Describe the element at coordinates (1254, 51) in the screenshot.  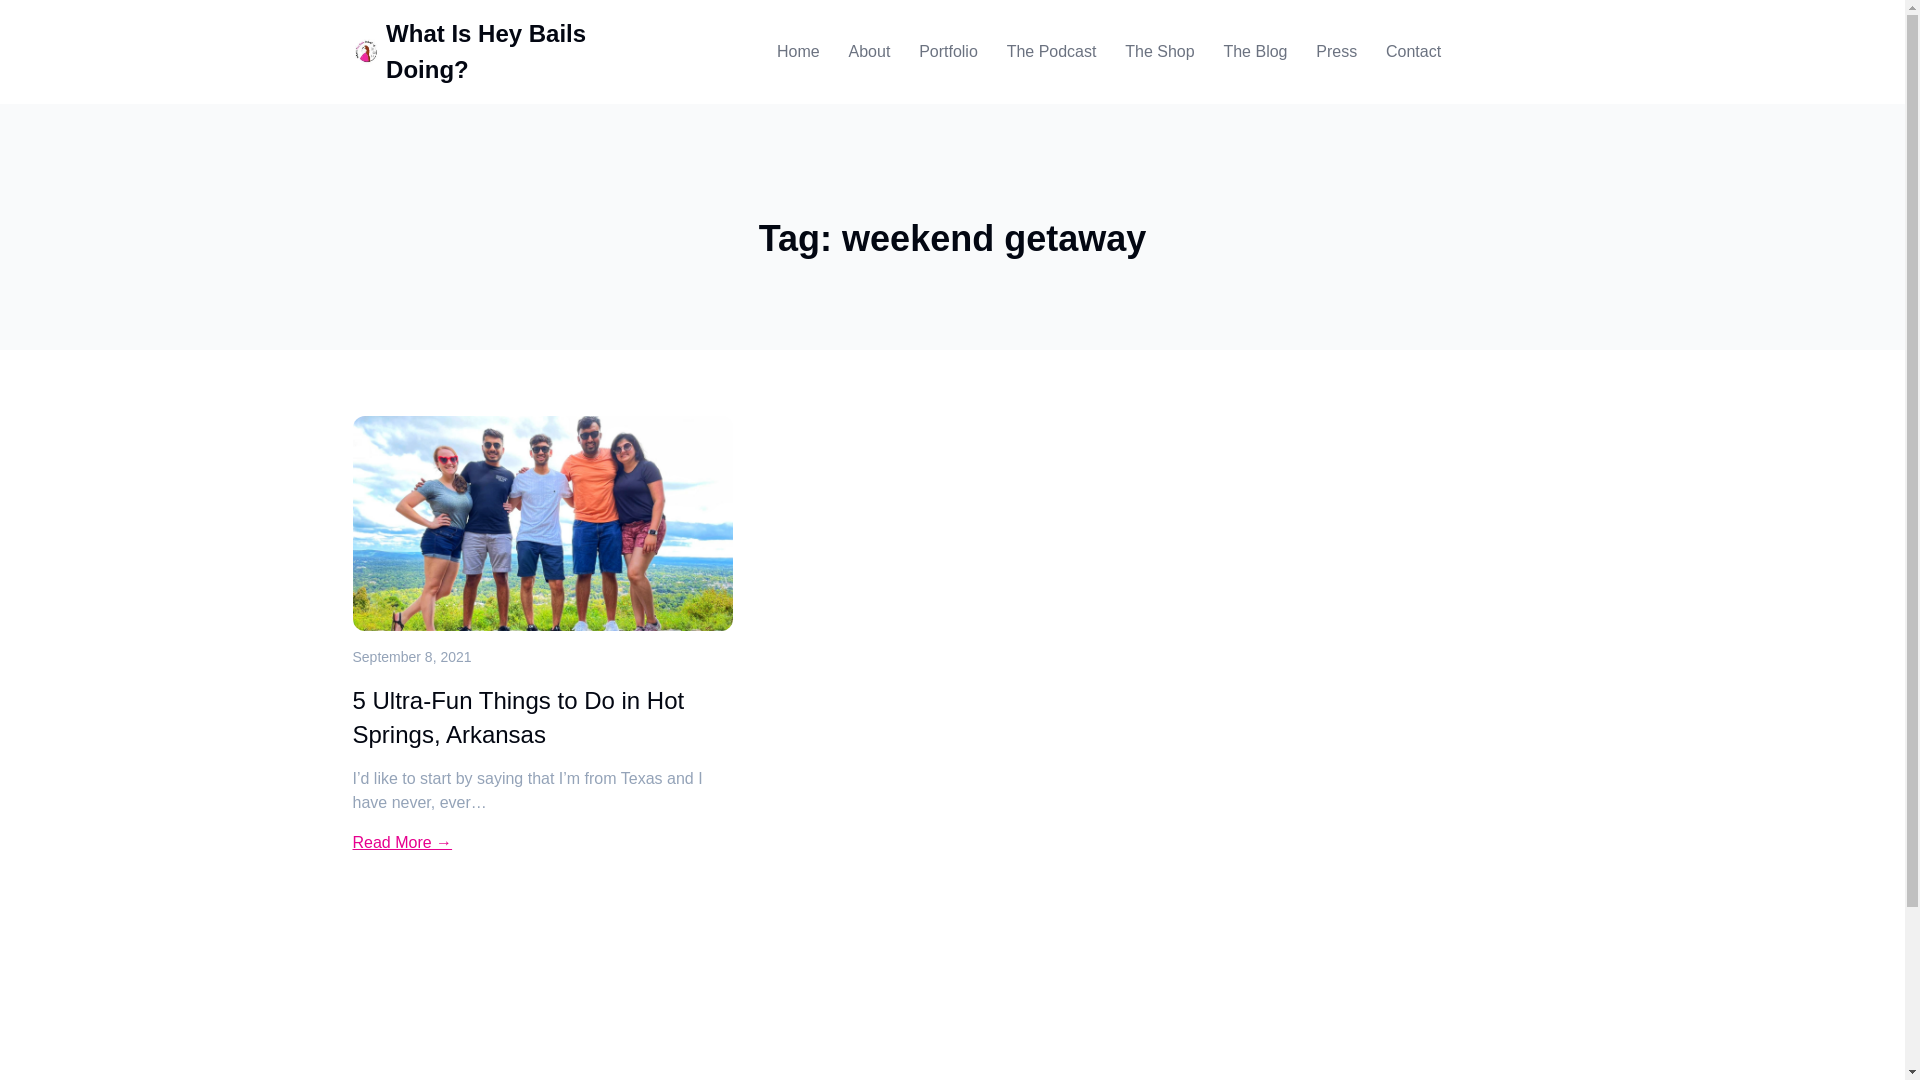
I see `The Blog` at that location.